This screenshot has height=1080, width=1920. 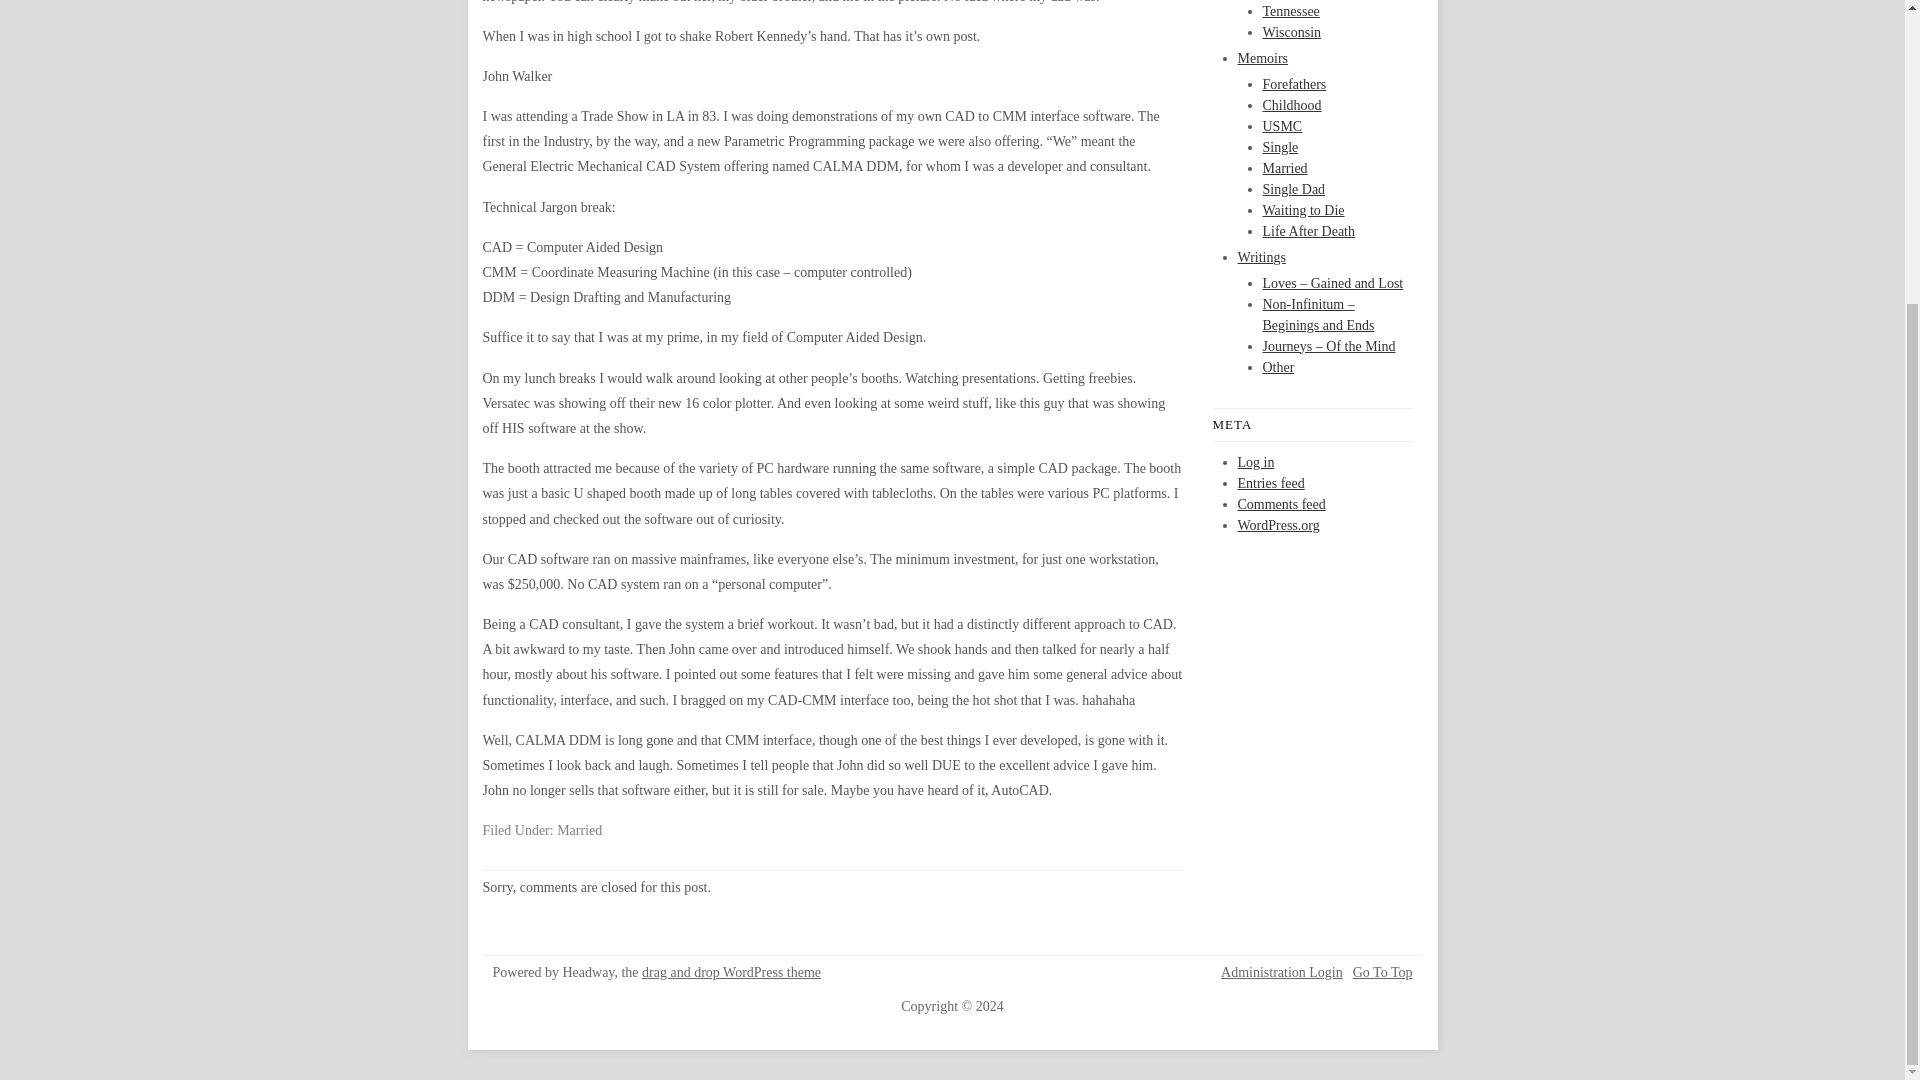 I want to click on Single, so click(x=1279, y=148).